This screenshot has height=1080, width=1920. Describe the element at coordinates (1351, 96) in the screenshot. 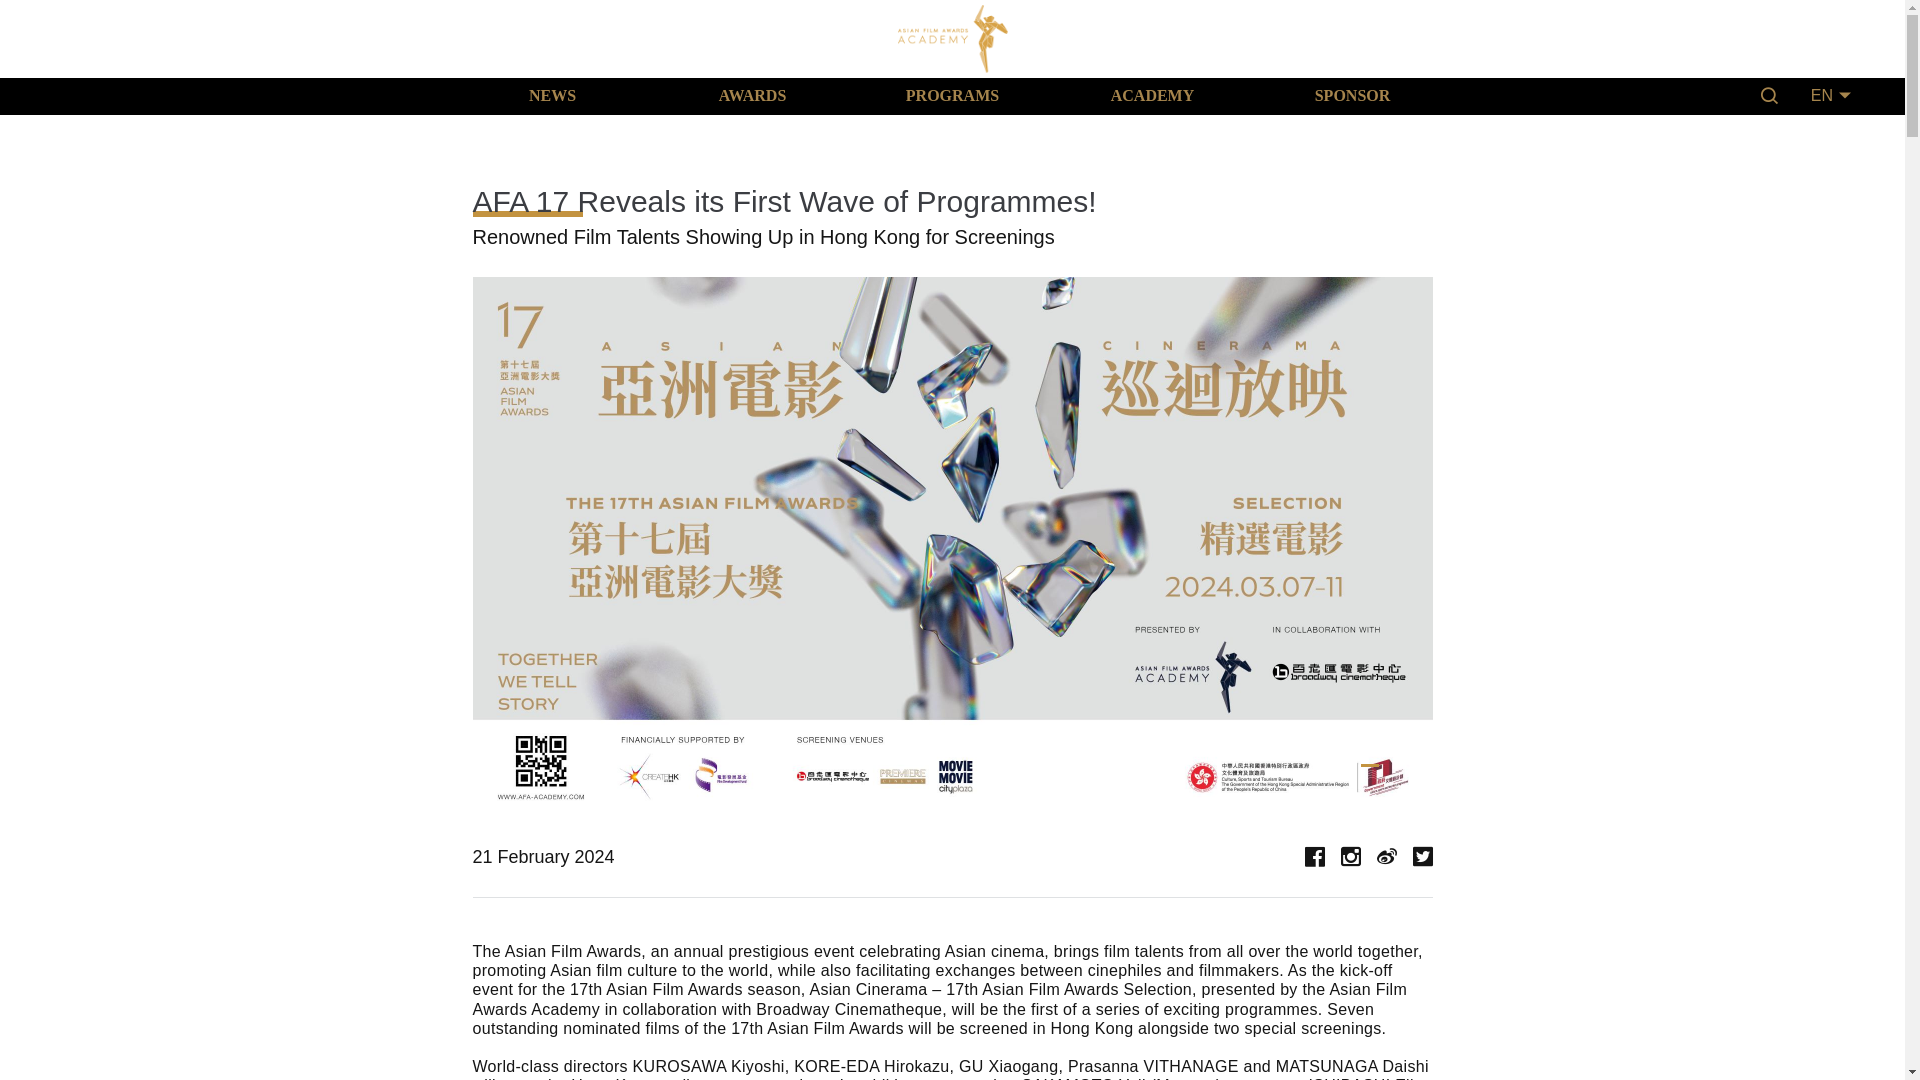

I see `SPONSOR` at that location.